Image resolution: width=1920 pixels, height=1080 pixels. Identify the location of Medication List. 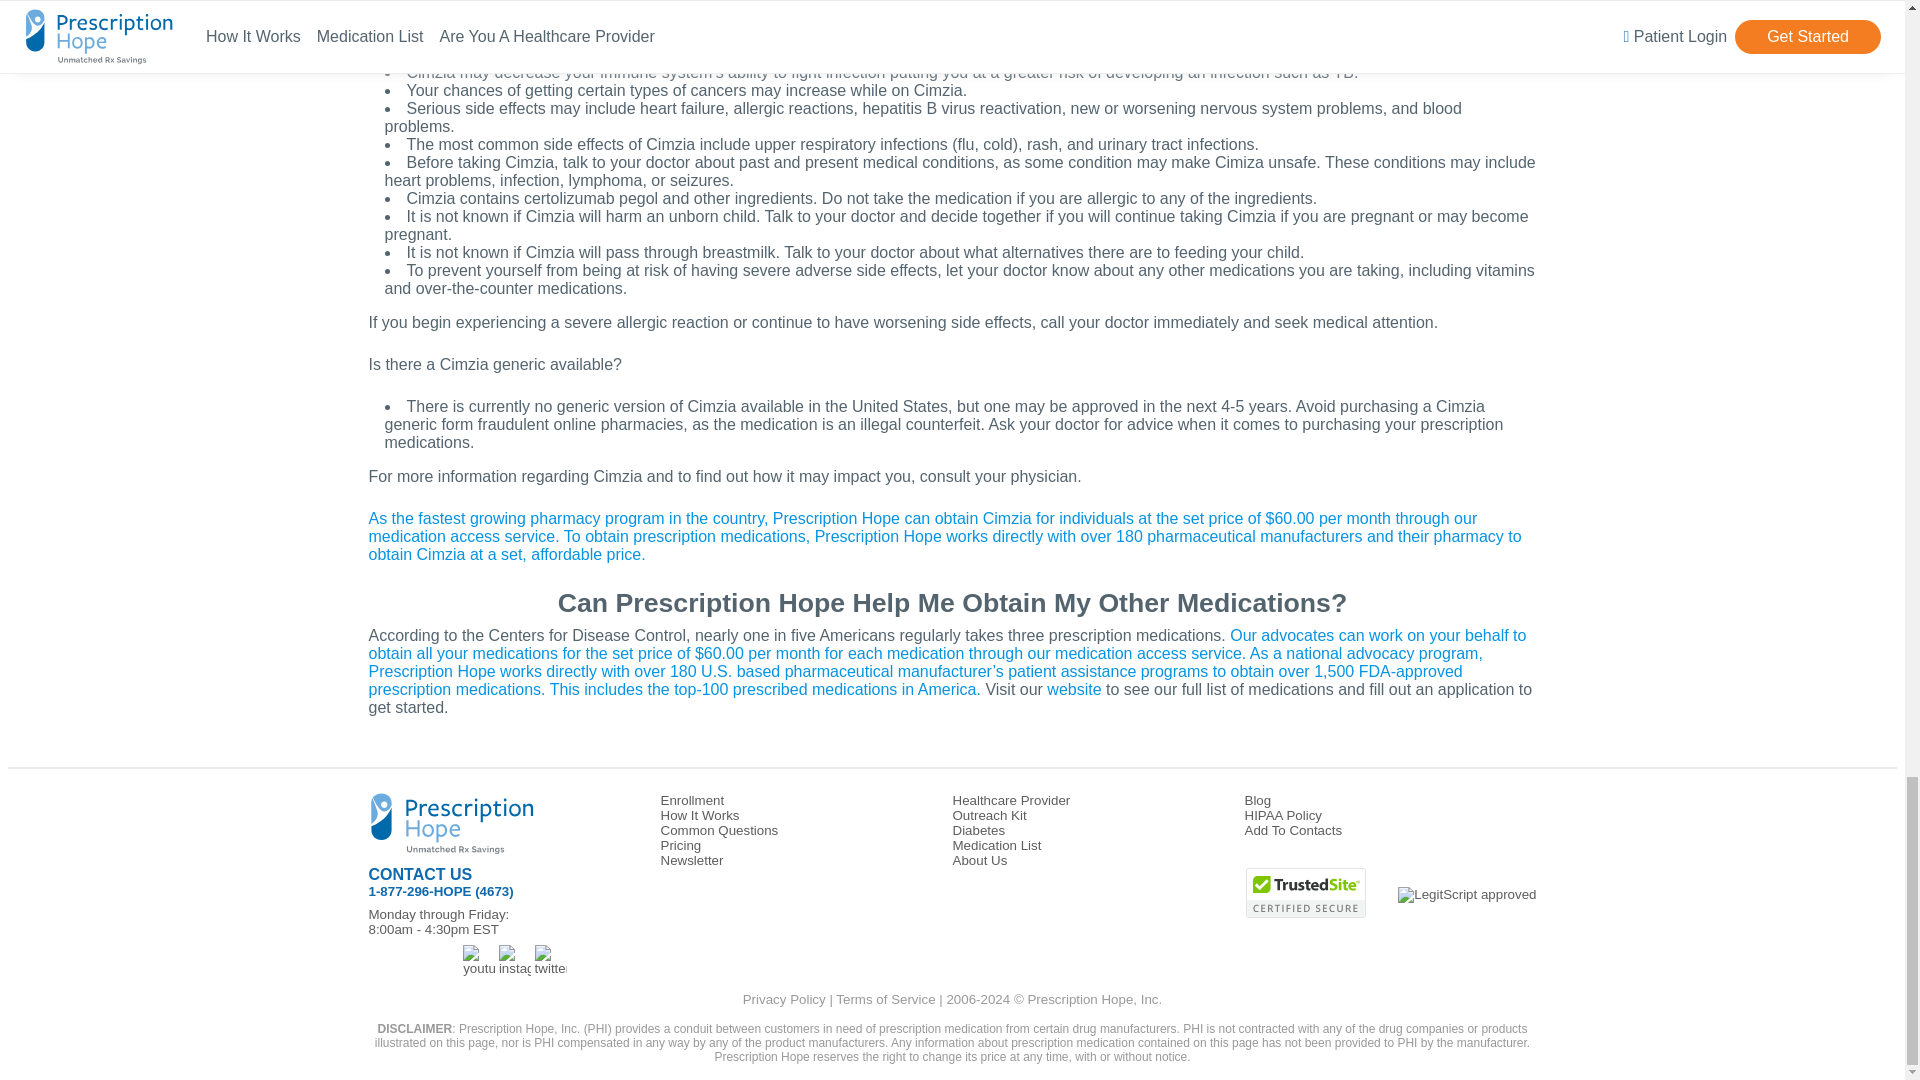
(996, 846).